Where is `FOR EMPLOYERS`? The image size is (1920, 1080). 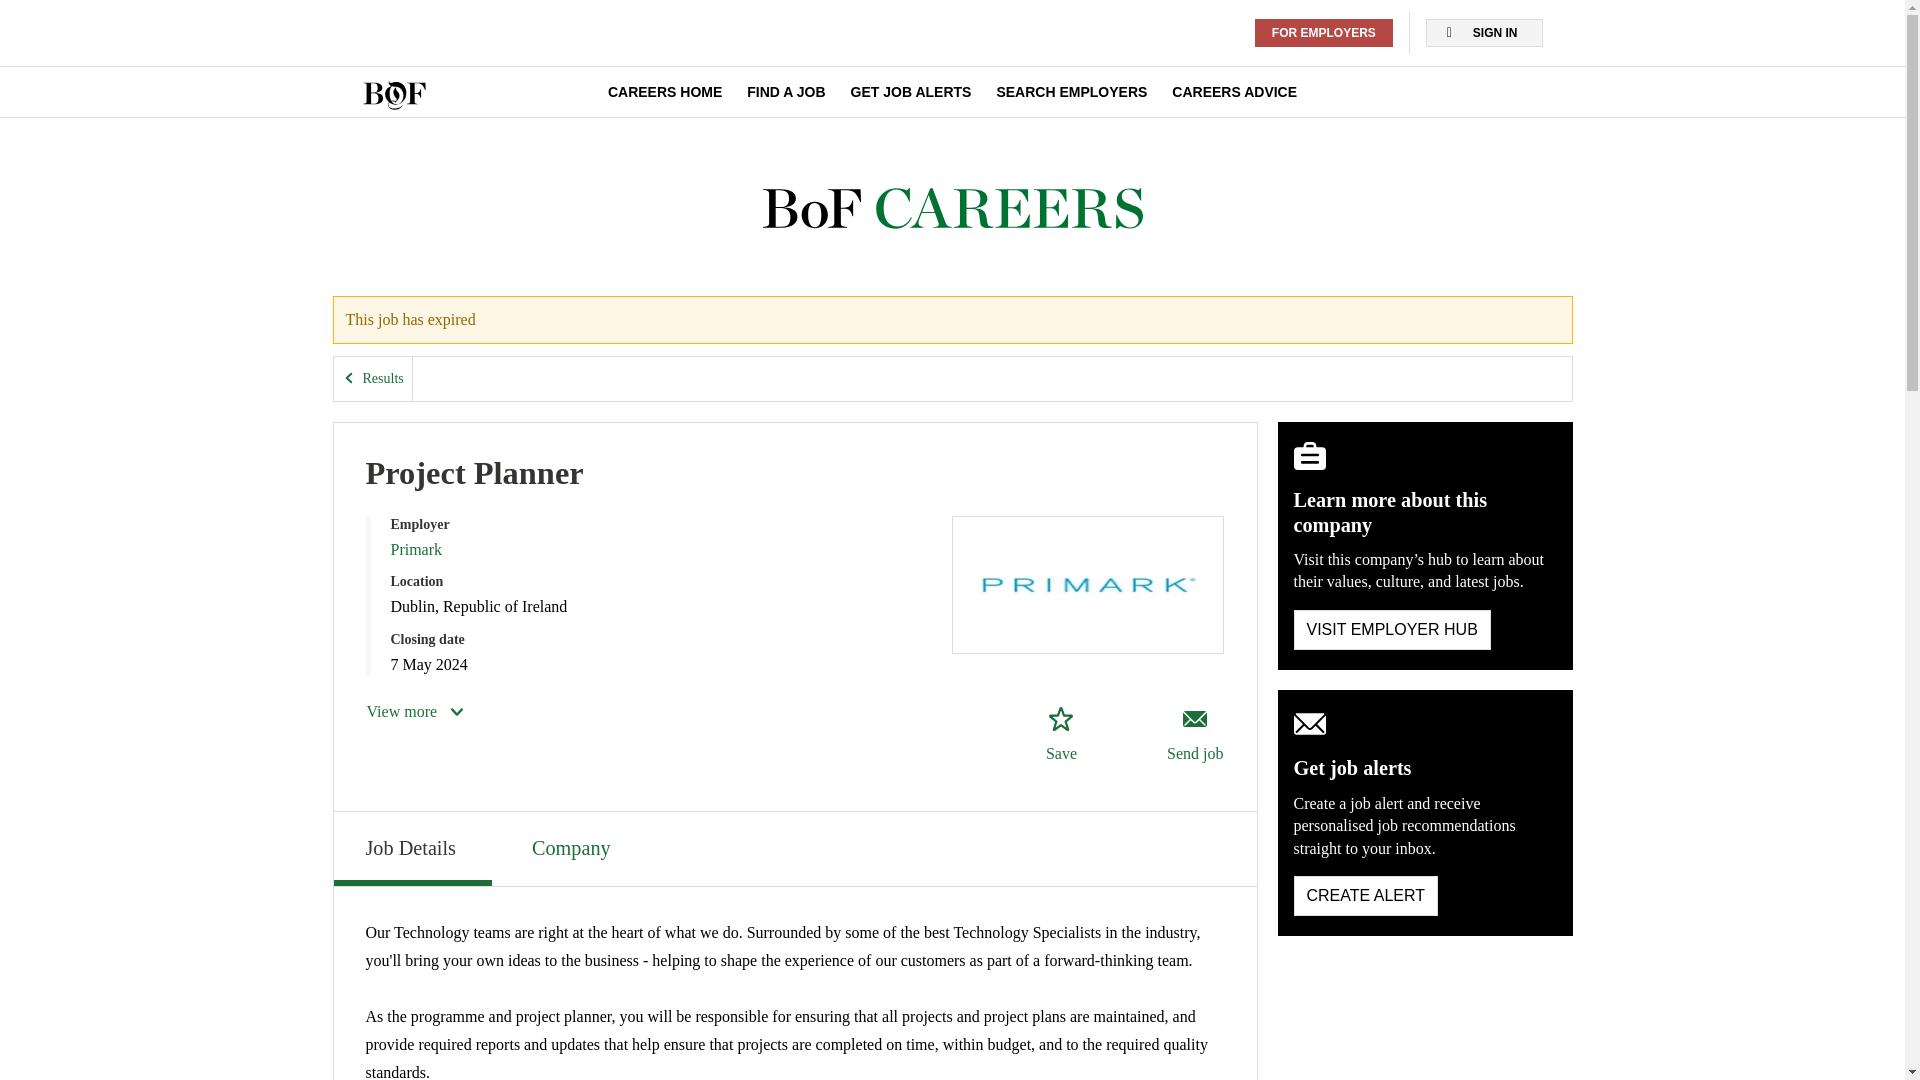
FOR EMPLOYERS is located at coordinates (1324, 33).